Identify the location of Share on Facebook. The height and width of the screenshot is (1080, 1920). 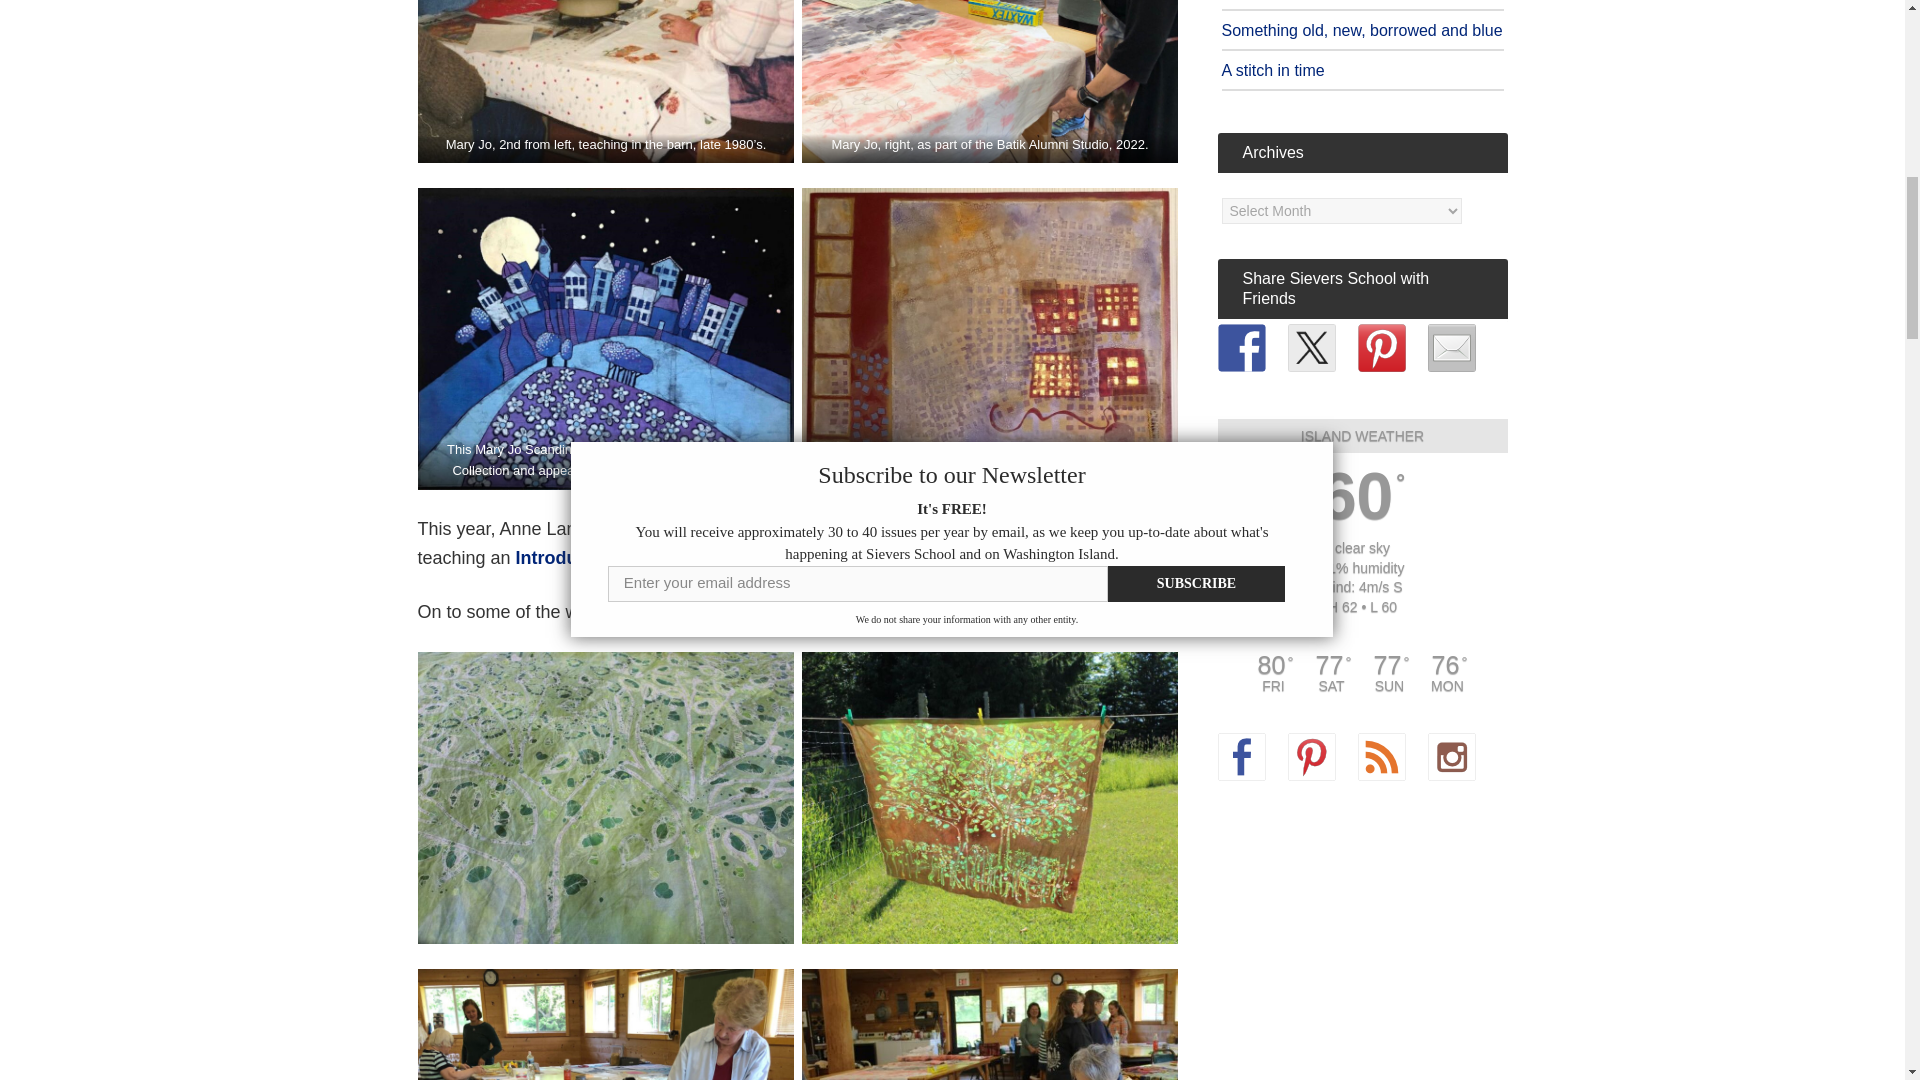
(1241, 348).